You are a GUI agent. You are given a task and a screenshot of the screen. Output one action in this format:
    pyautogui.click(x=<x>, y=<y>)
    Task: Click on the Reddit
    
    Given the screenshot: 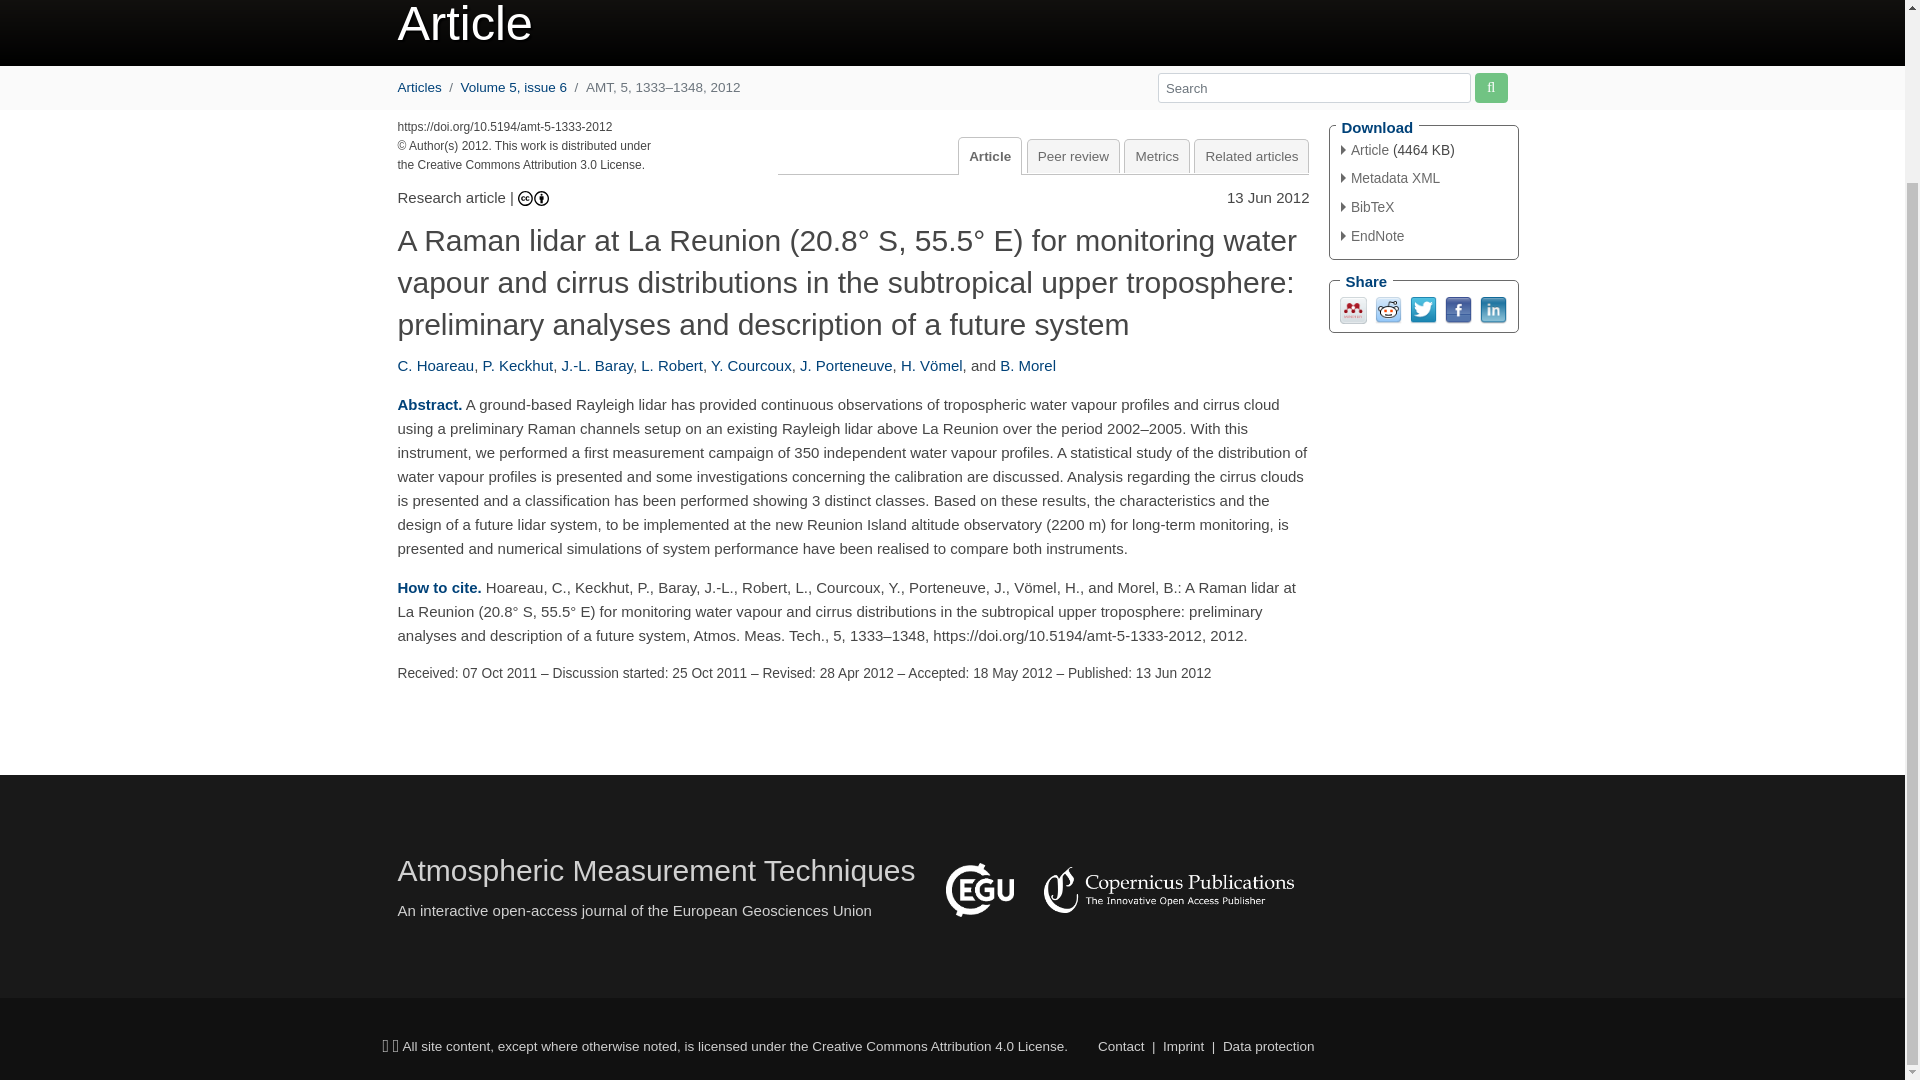 What is the action you would take?
    pyautogui.click(x=1388, y=308)
    